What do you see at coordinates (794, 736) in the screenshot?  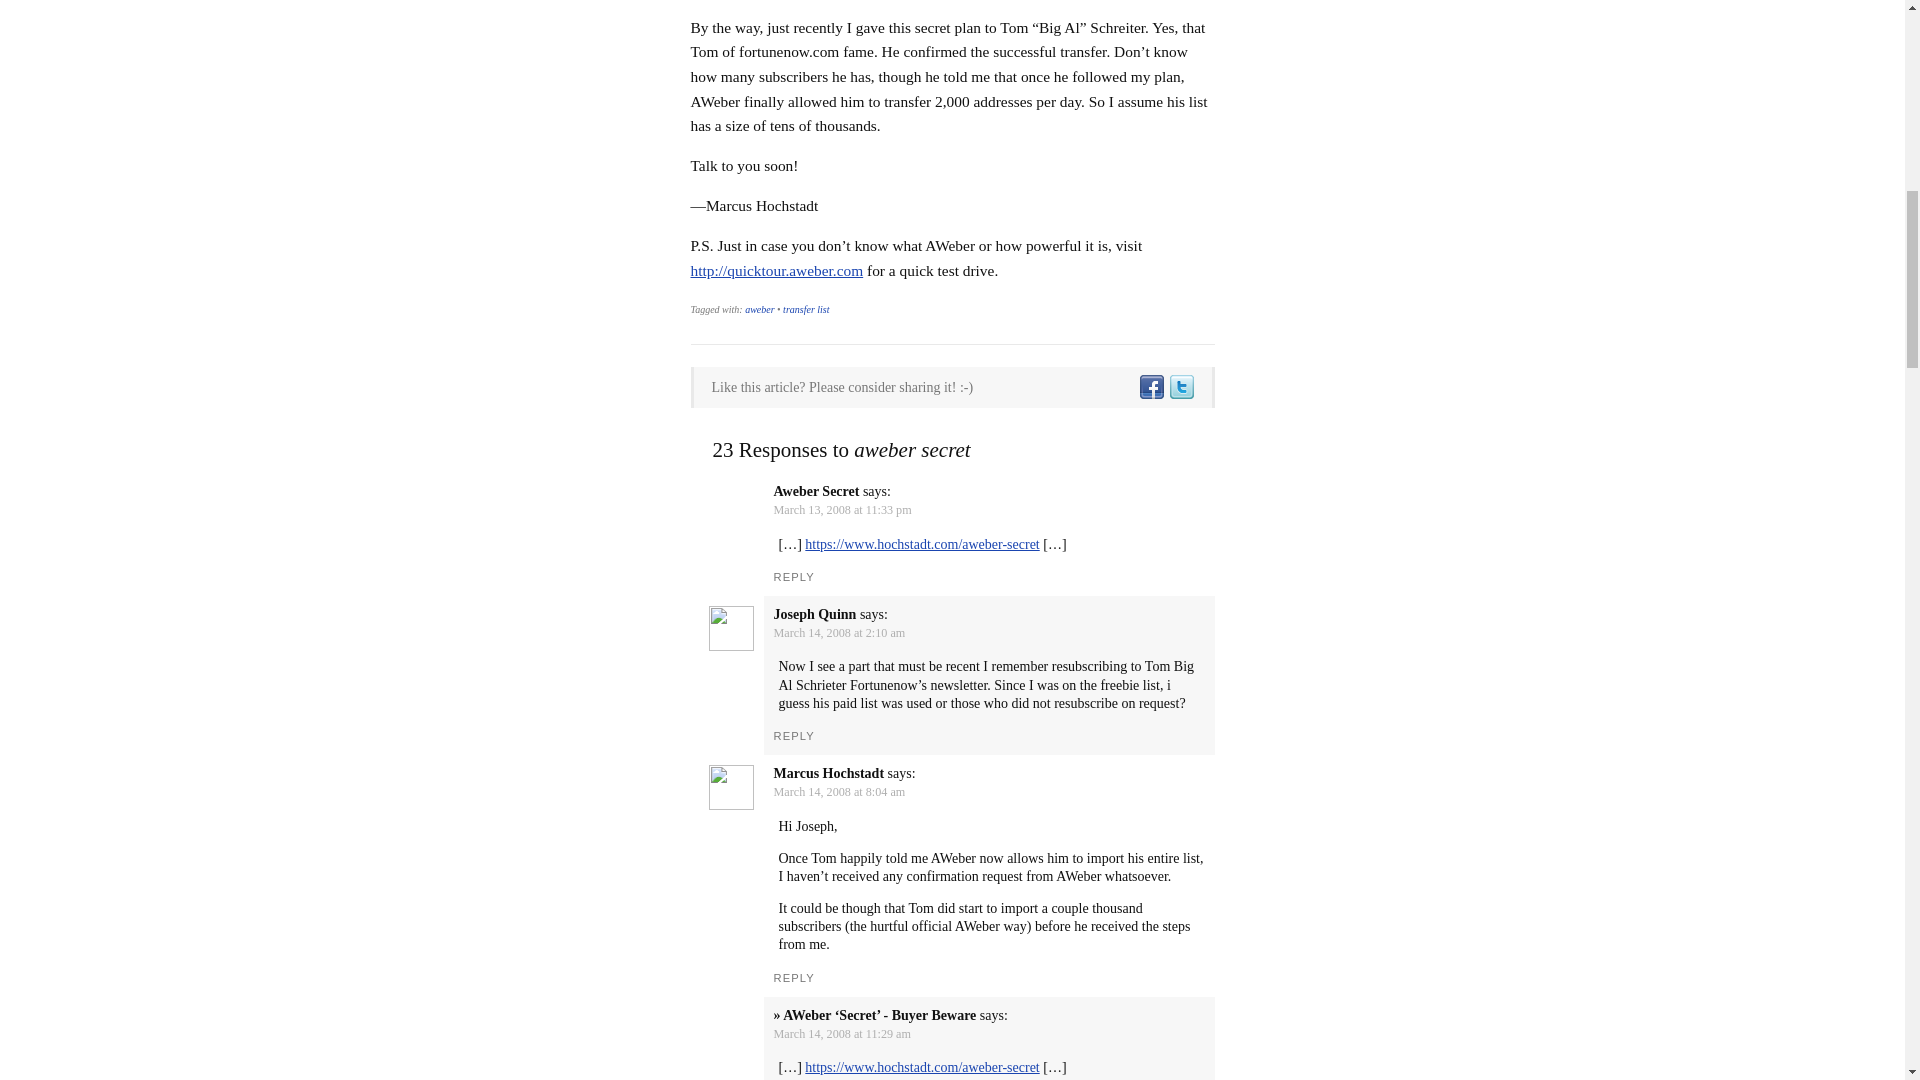 I see `REPLY` at bounding box center [794, 736].